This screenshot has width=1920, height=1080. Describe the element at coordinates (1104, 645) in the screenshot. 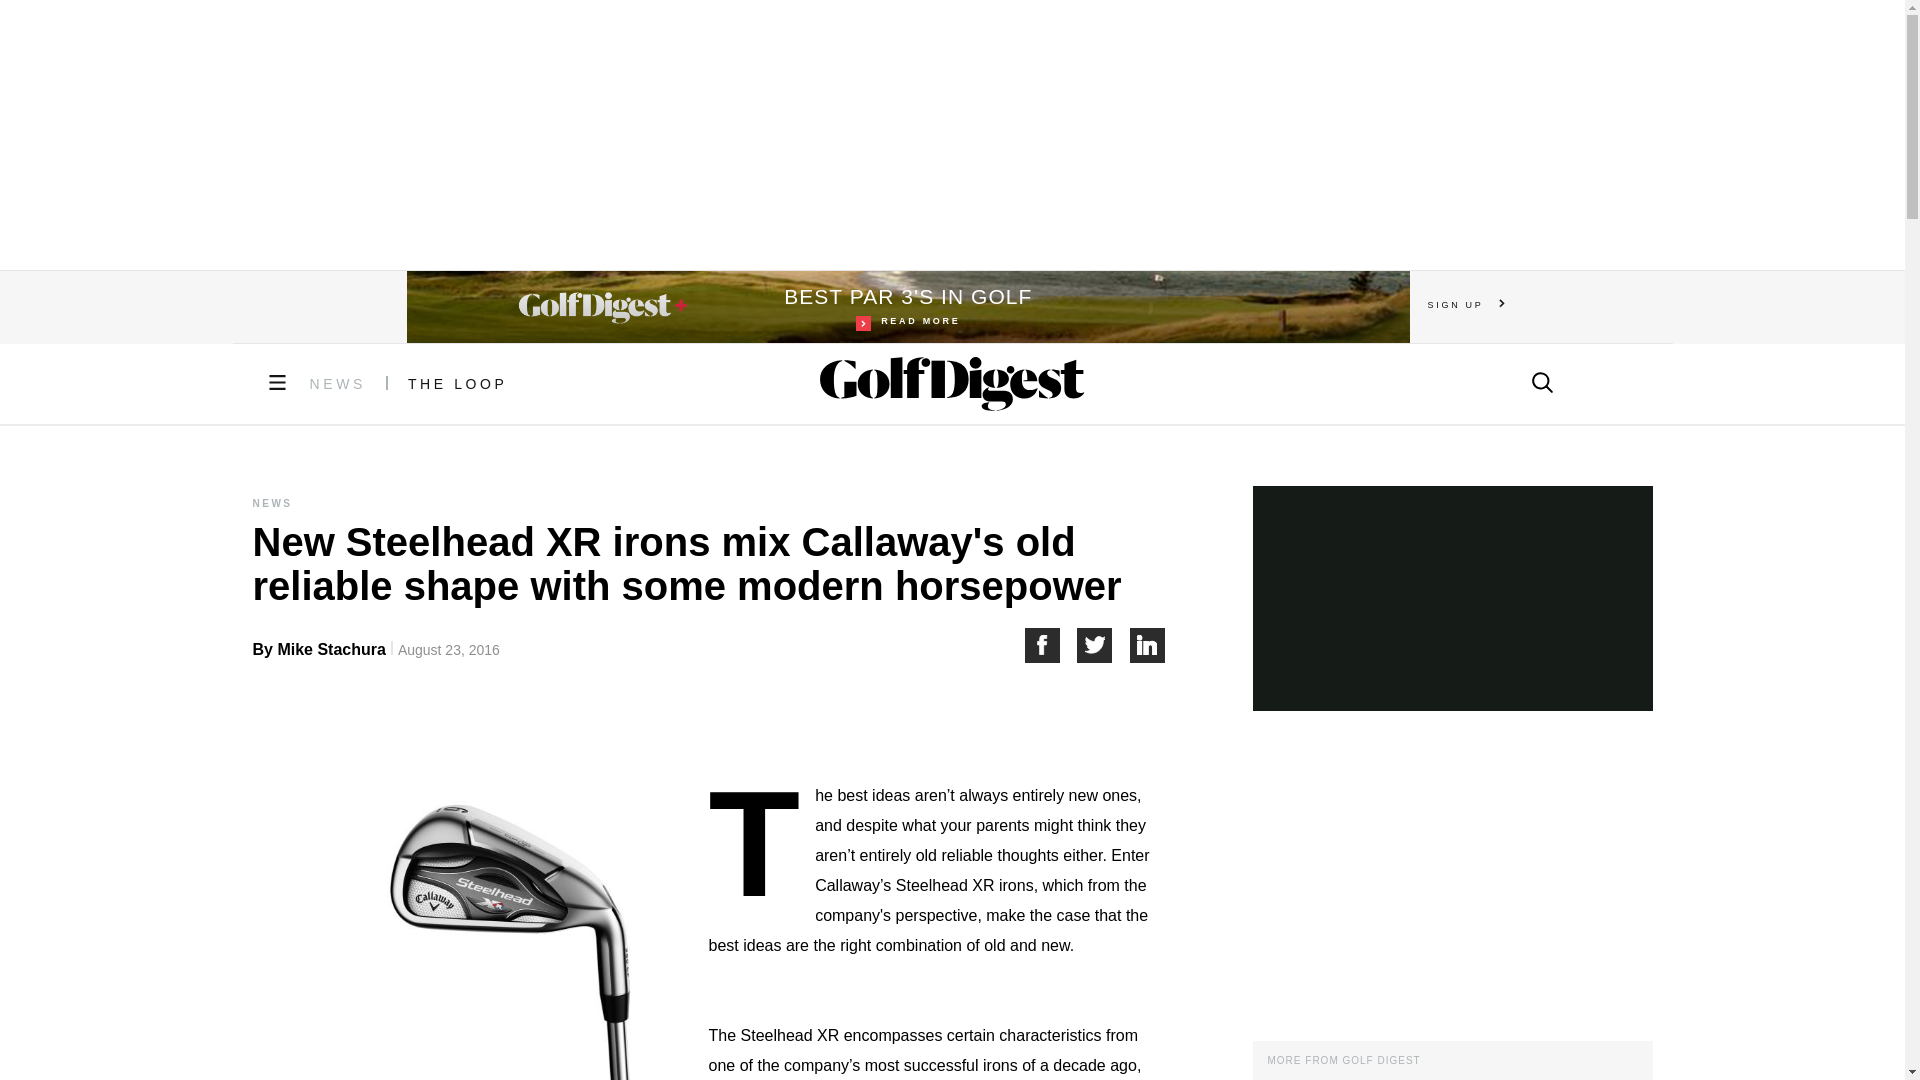

I see `Share on Twitter` at that location.